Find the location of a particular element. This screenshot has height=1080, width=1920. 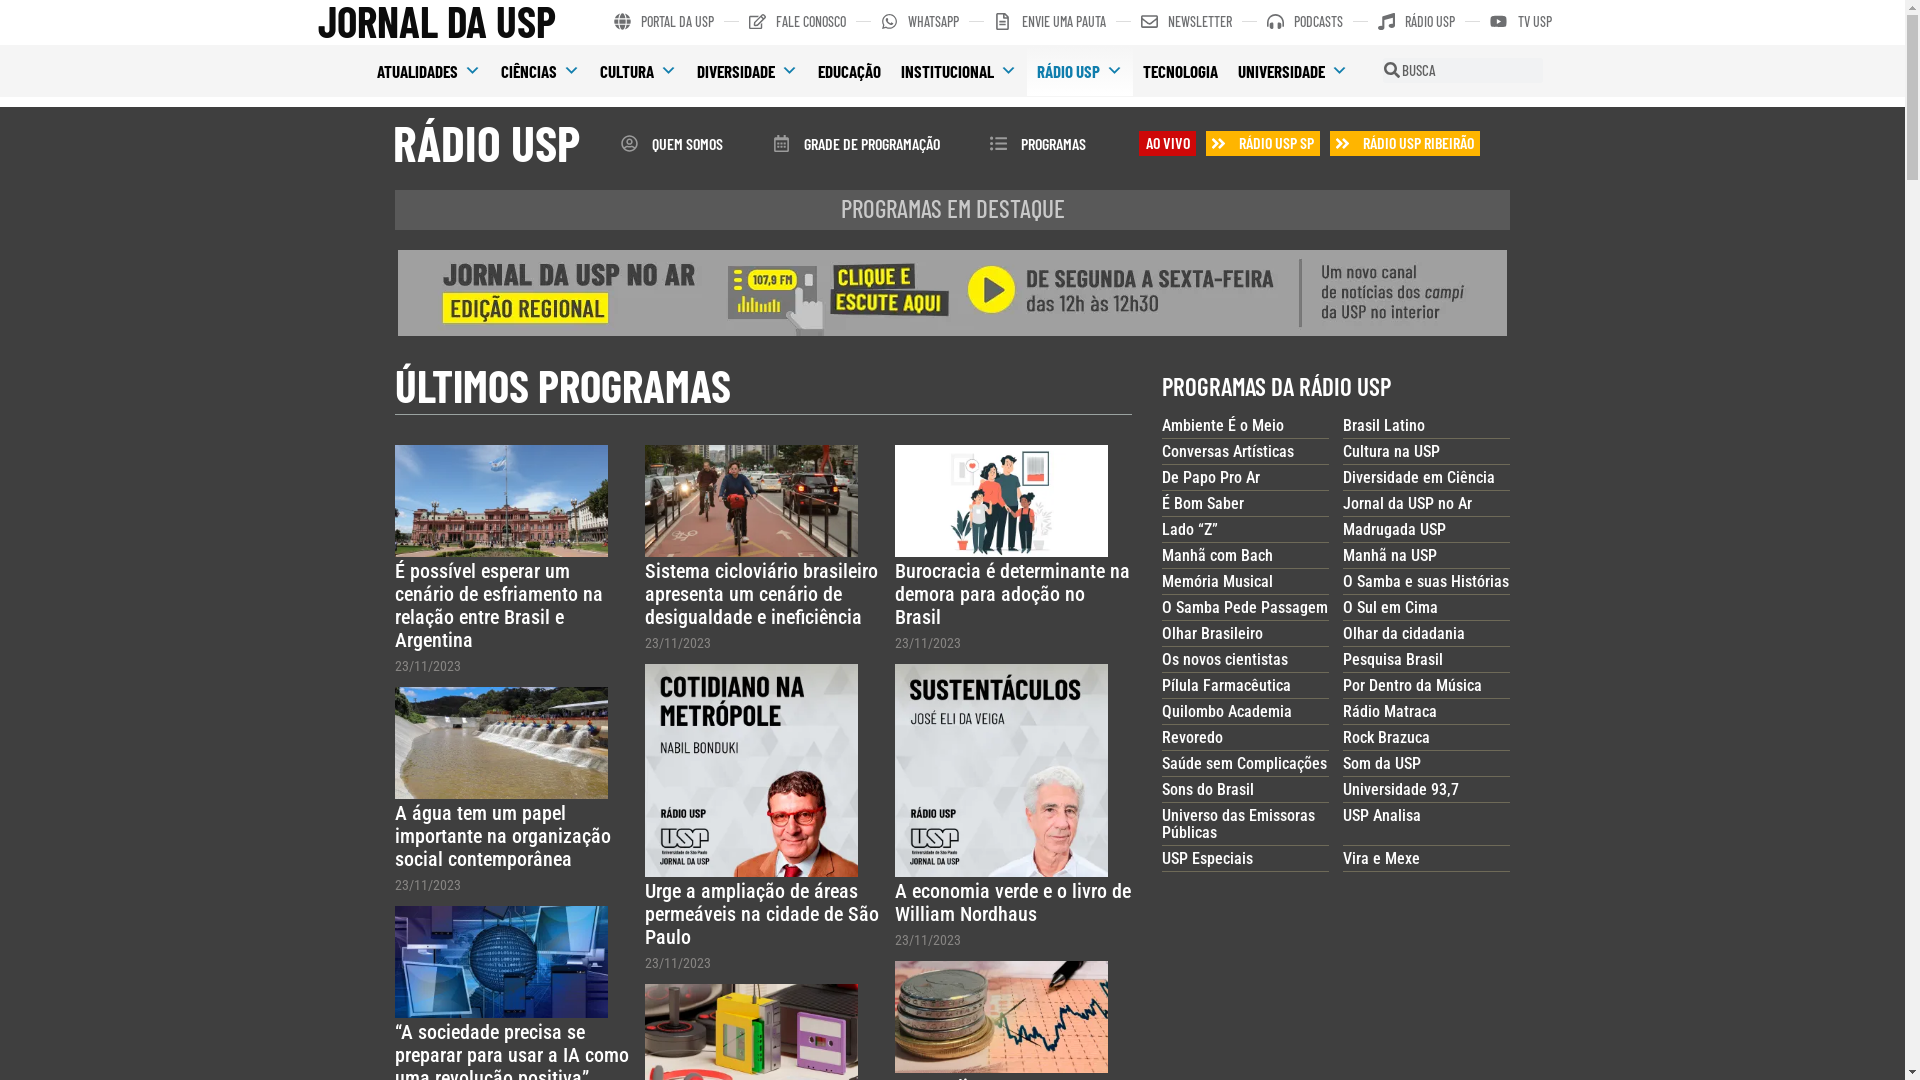

Quilombo Academia is located at coordinates (1227, 712).